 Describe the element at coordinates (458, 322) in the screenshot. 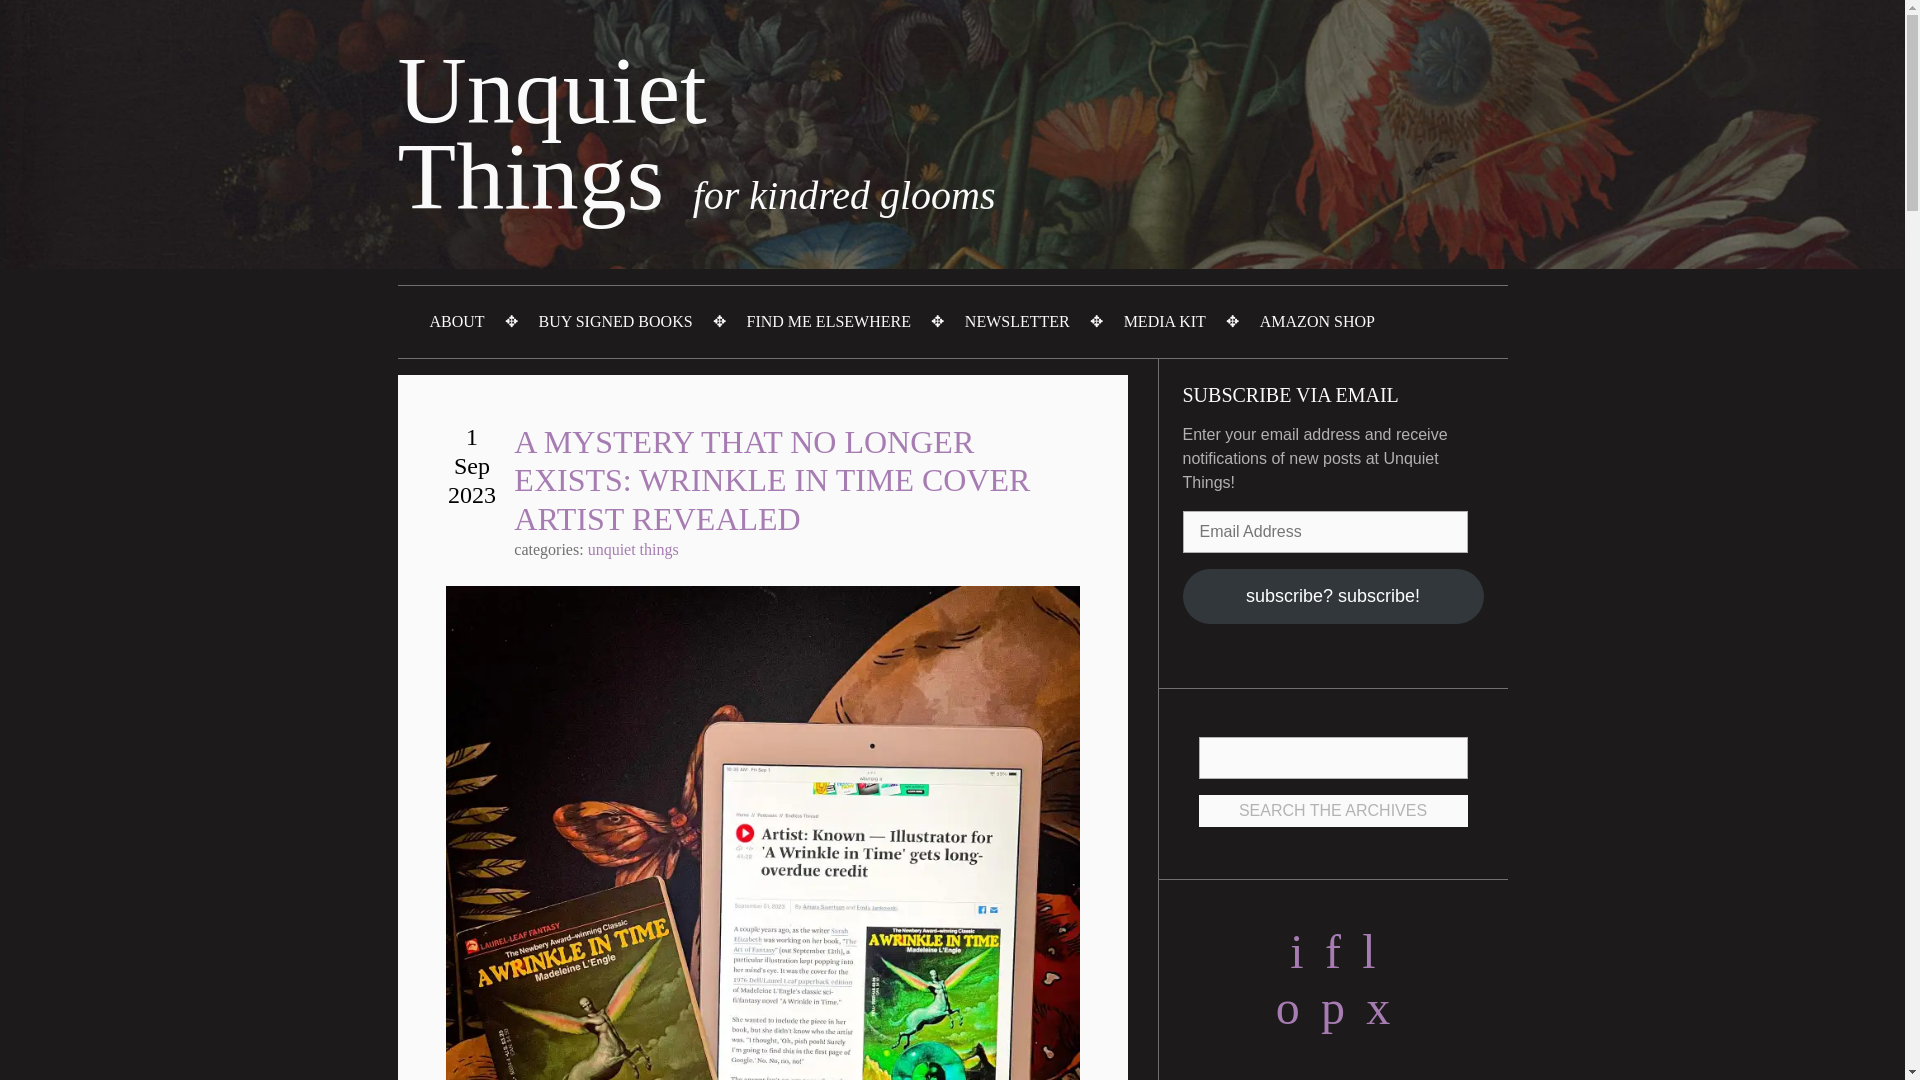

I see `ABOUT` at that location.